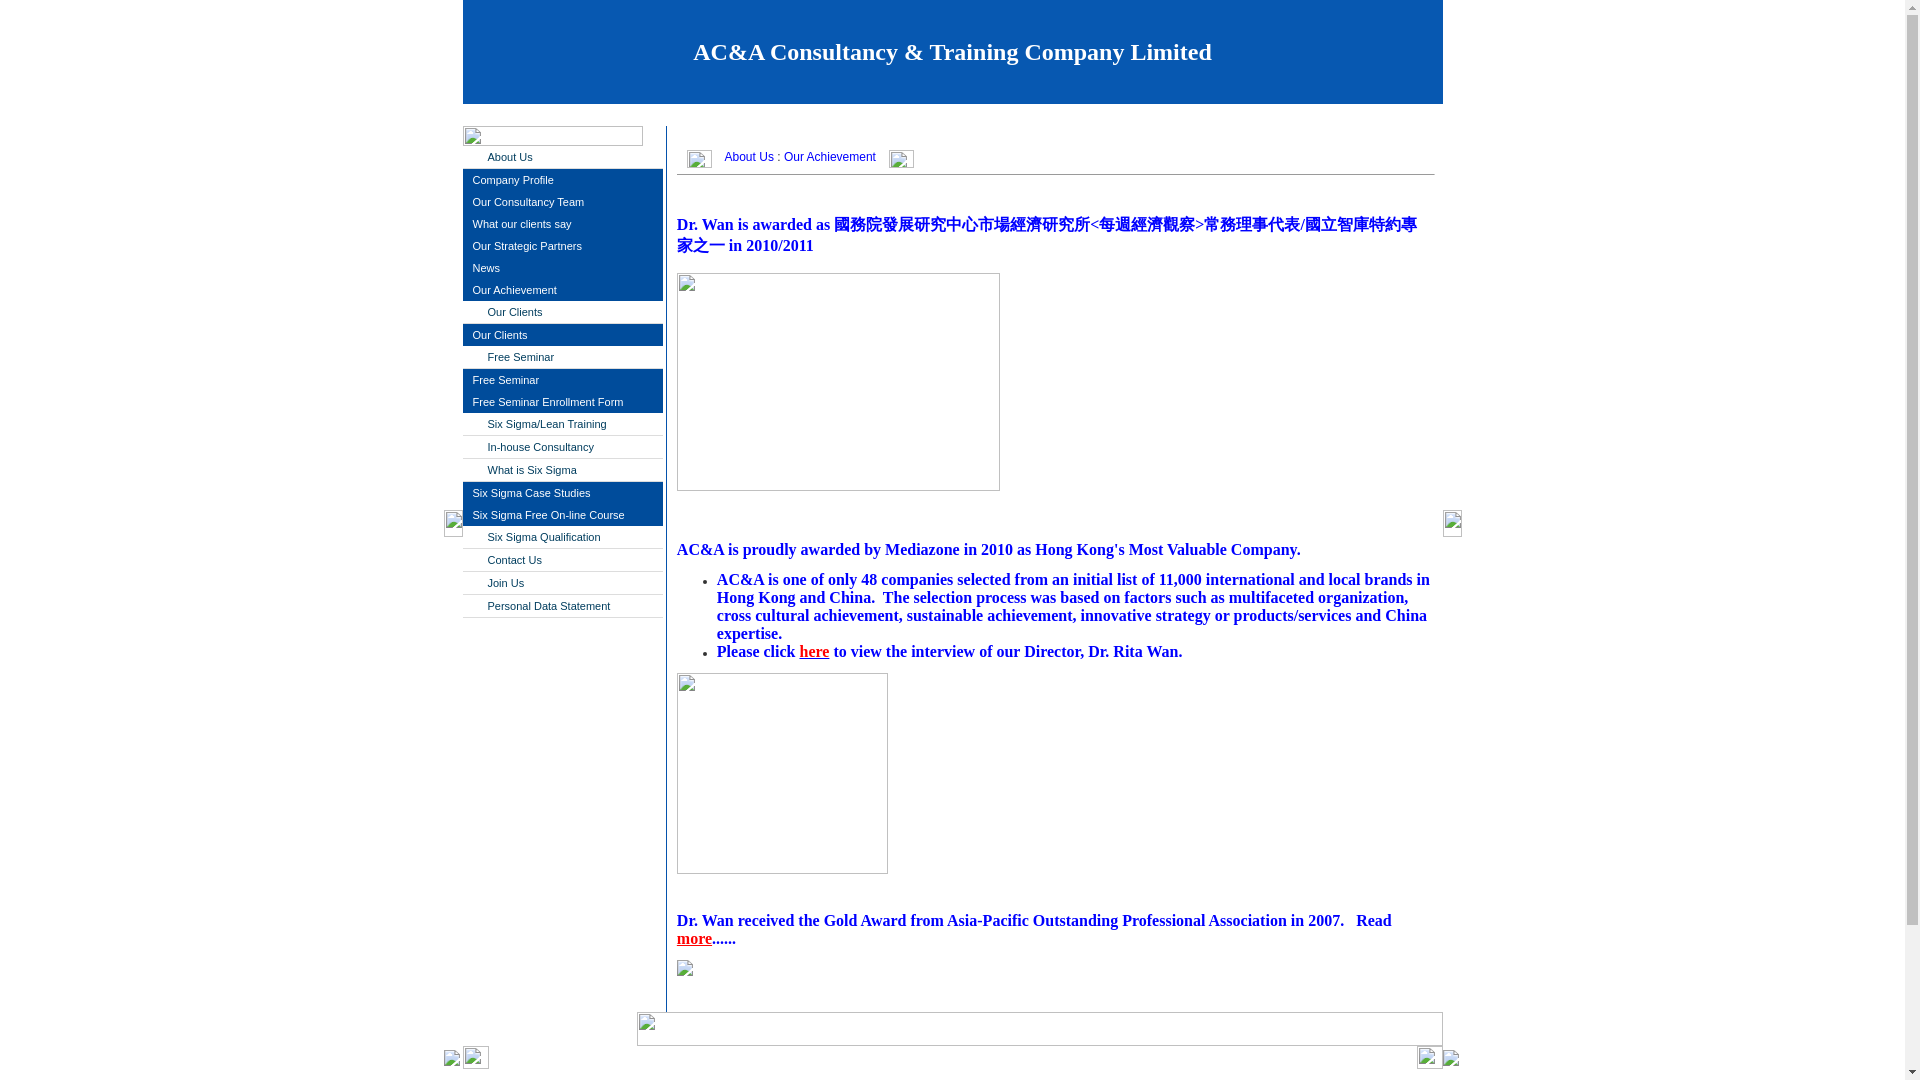  Describe the element at coordinates (562, 180) in the screenshot. I see `Company Profile` at that location.